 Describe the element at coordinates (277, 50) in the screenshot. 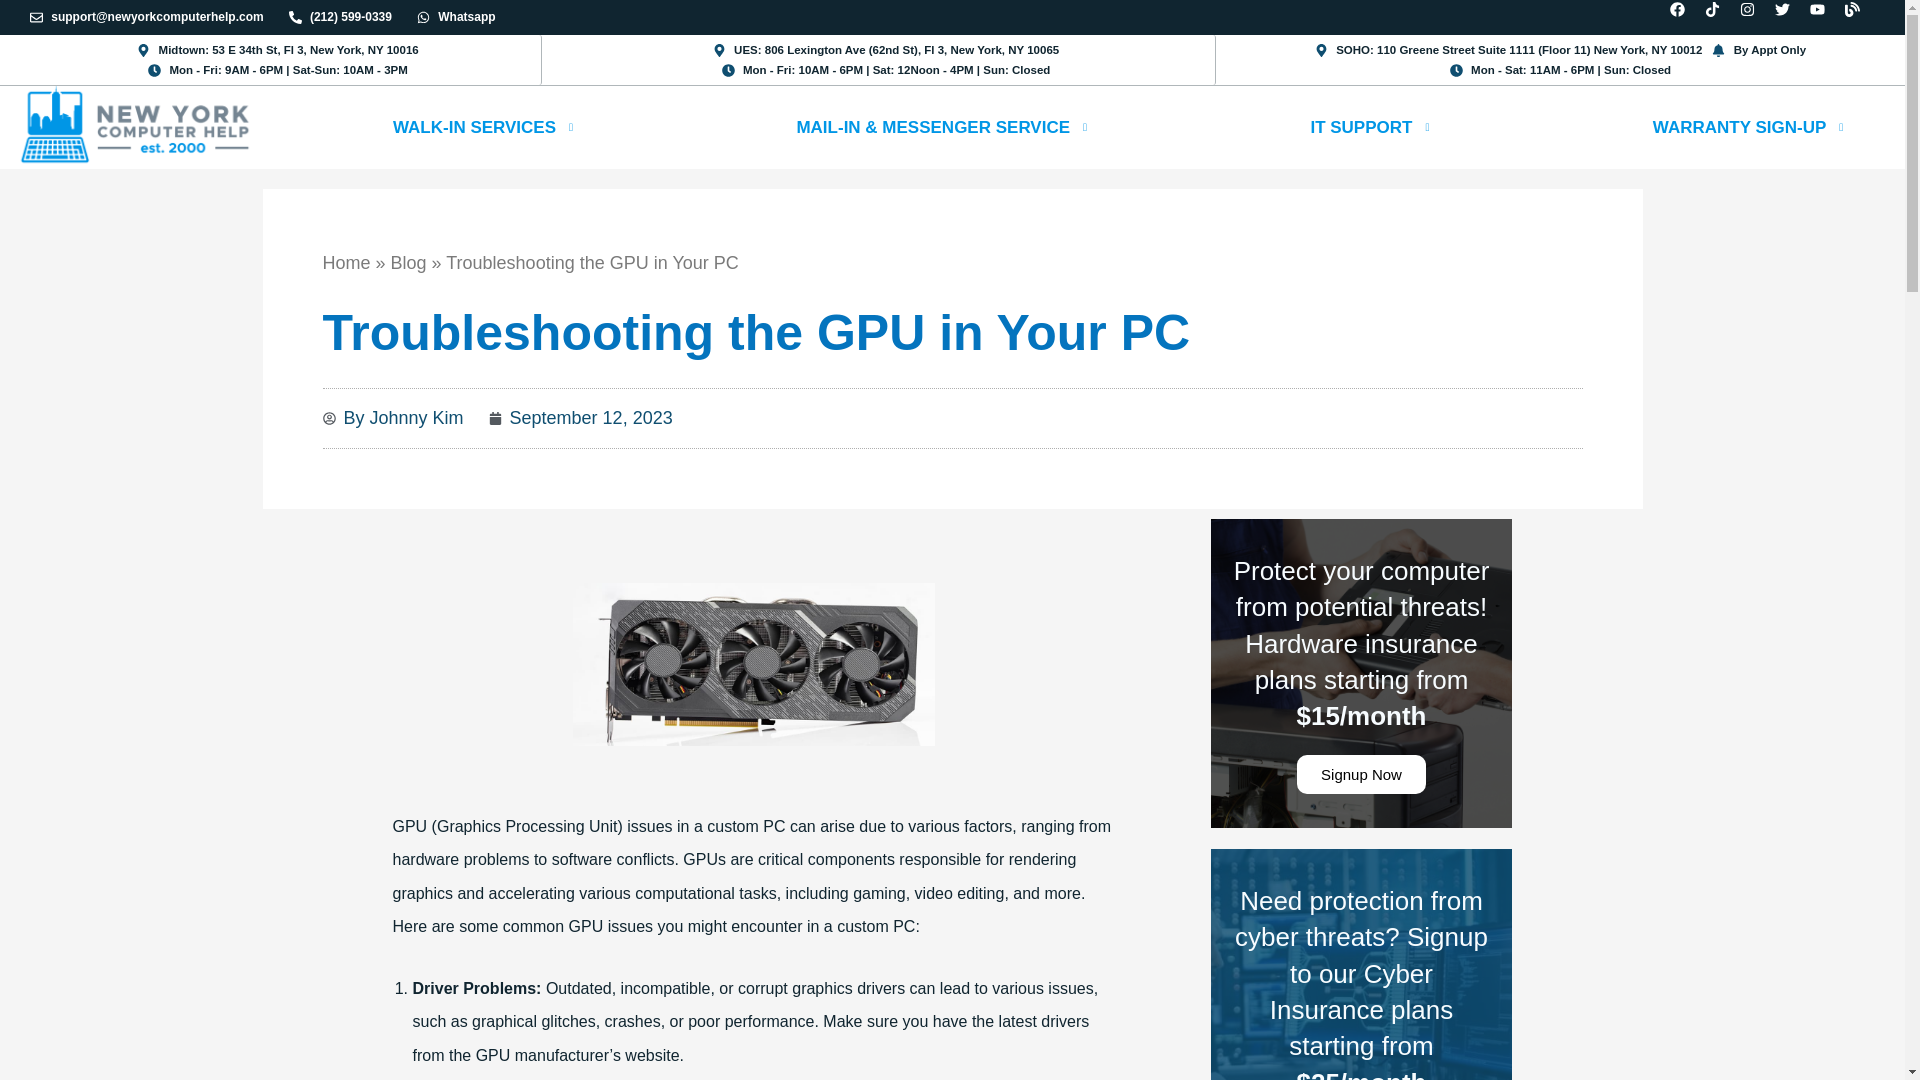

I see `Midtown: 53 E 34th St, Fl 3, New York, NY 10016` at that location.